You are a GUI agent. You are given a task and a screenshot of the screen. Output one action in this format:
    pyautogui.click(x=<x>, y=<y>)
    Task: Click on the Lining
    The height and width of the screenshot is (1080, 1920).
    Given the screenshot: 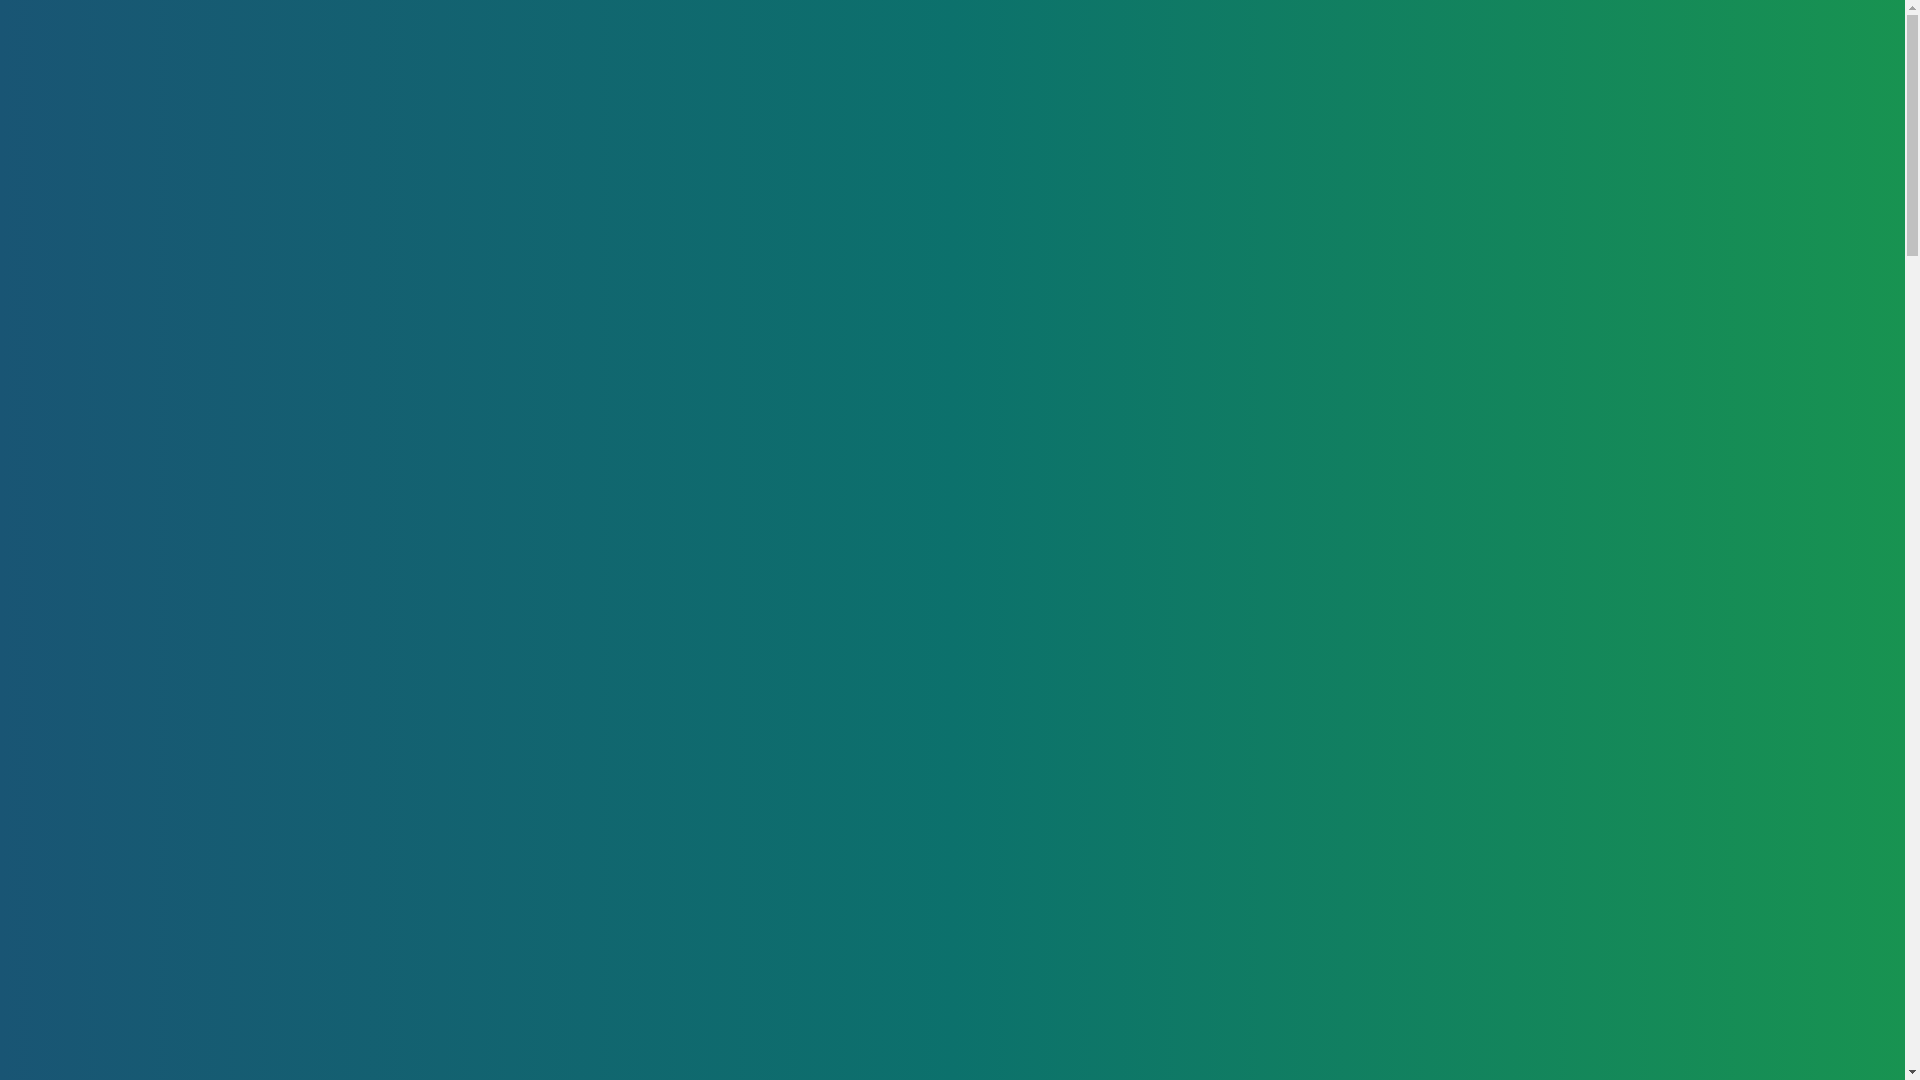 What is the action you would take?
    pyautogui.click(x=1180, y=110)
    